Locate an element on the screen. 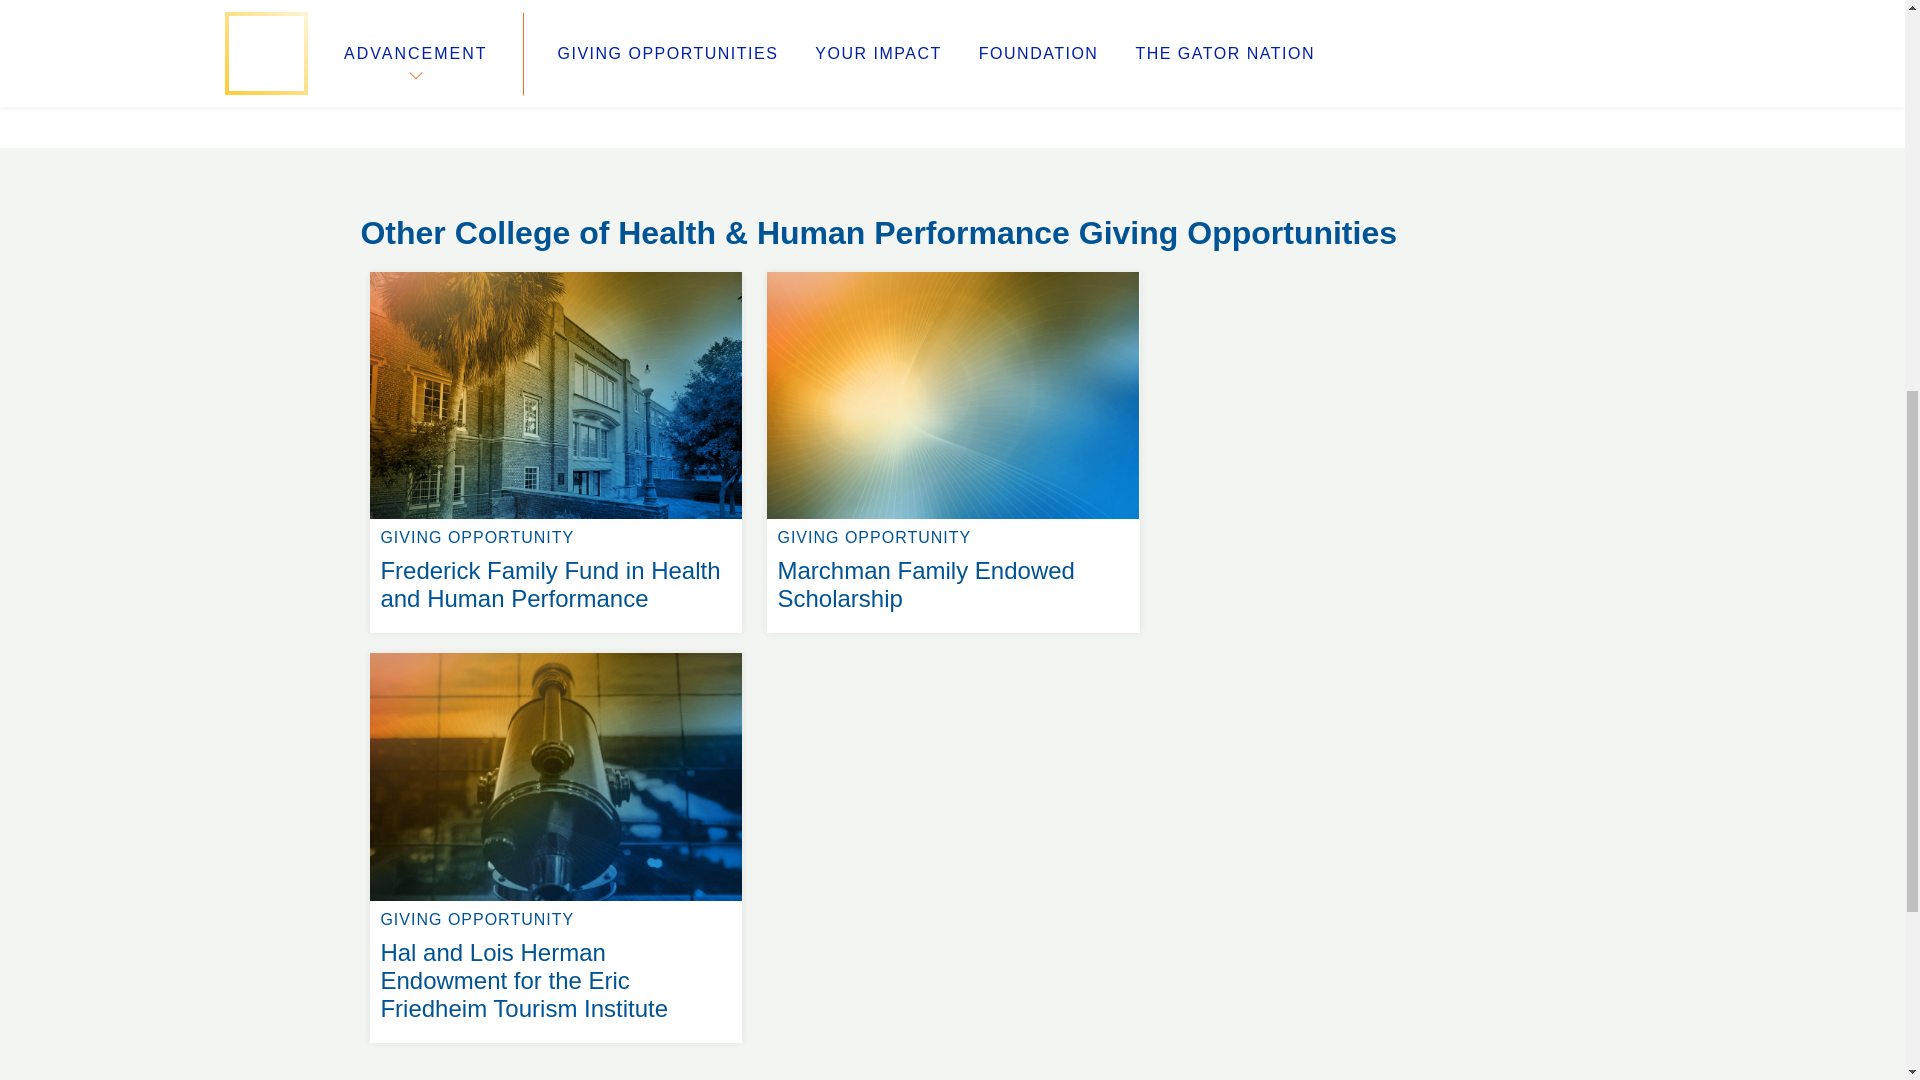 This screenshot has width=1920, height=1080. Contact Us is located at coordinates (718, 148).